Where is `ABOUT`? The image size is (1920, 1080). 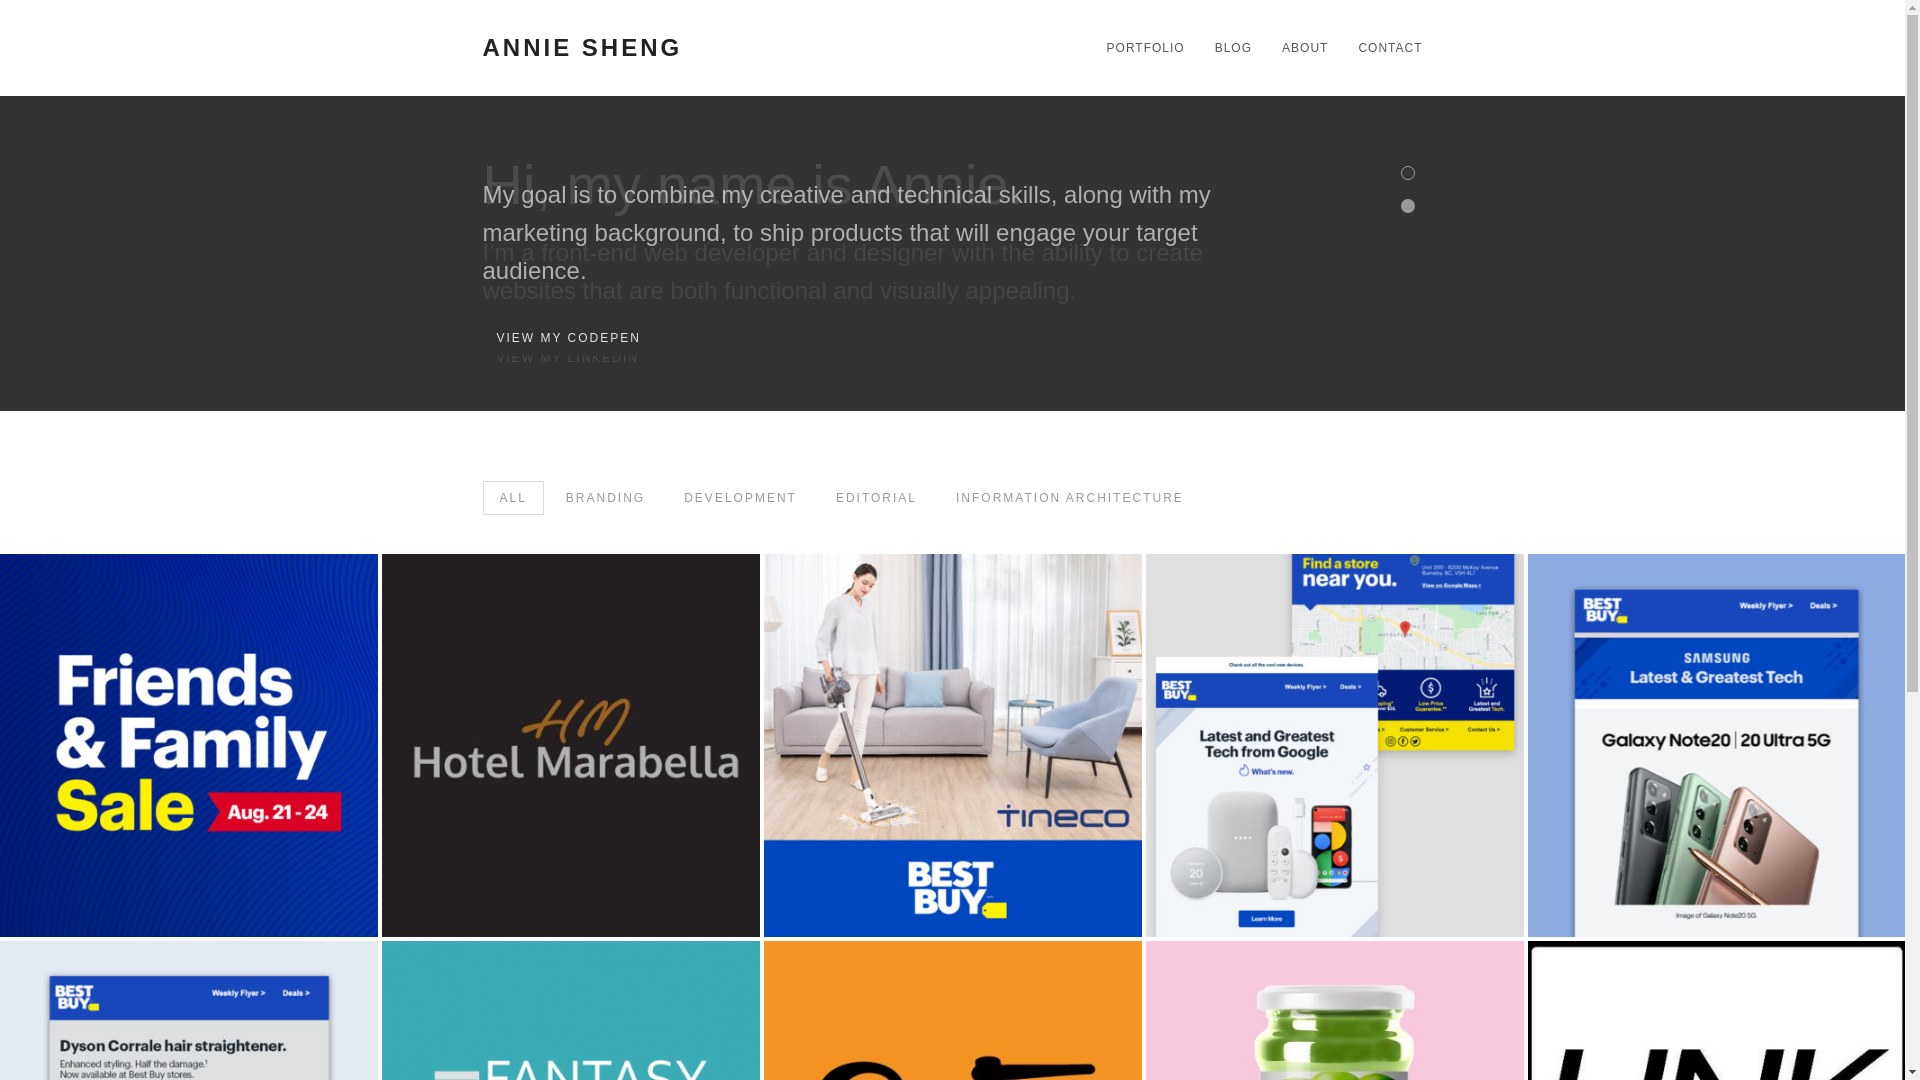
ABOUT is located at coordinates (1298, 48).